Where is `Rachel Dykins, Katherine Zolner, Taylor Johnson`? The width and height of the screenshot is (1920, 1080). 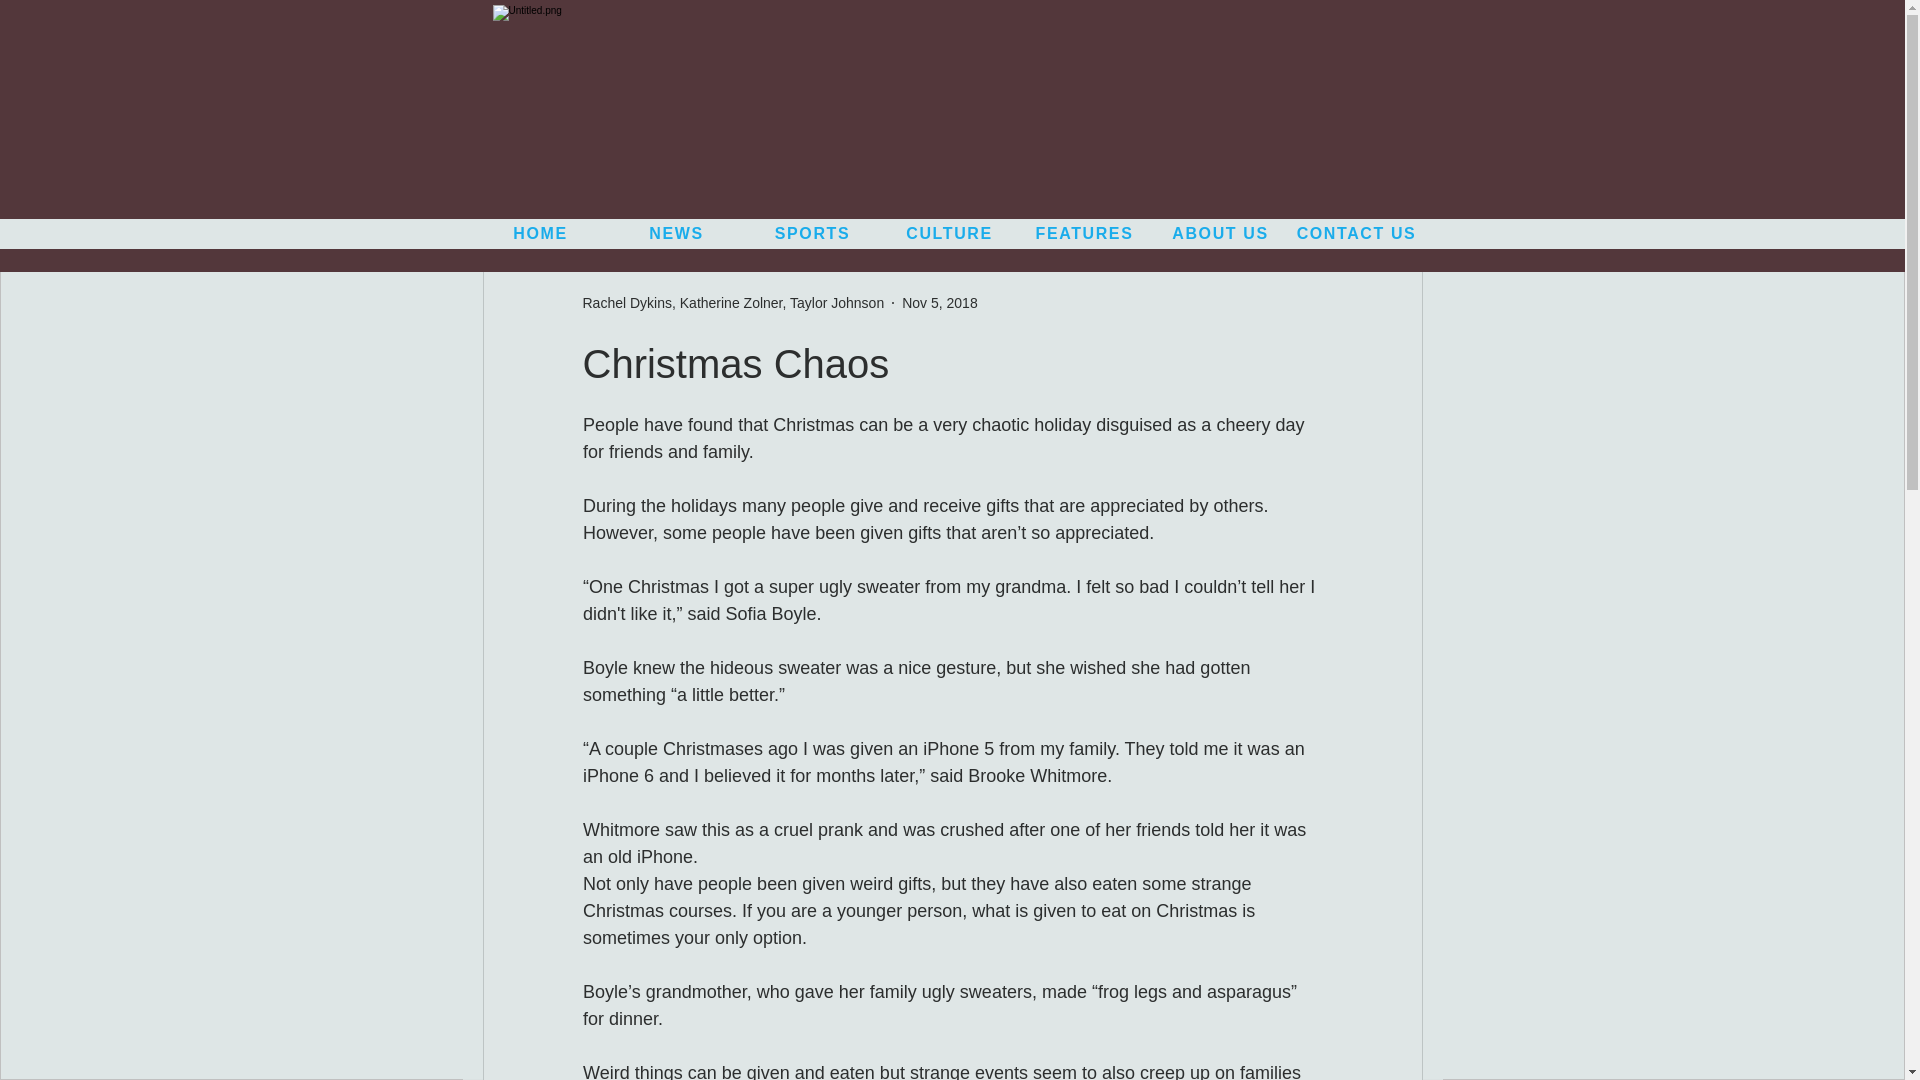 Rachel Dykins, Katherine Zolner, Taylor Johnson is located at coordinates (732, 302).